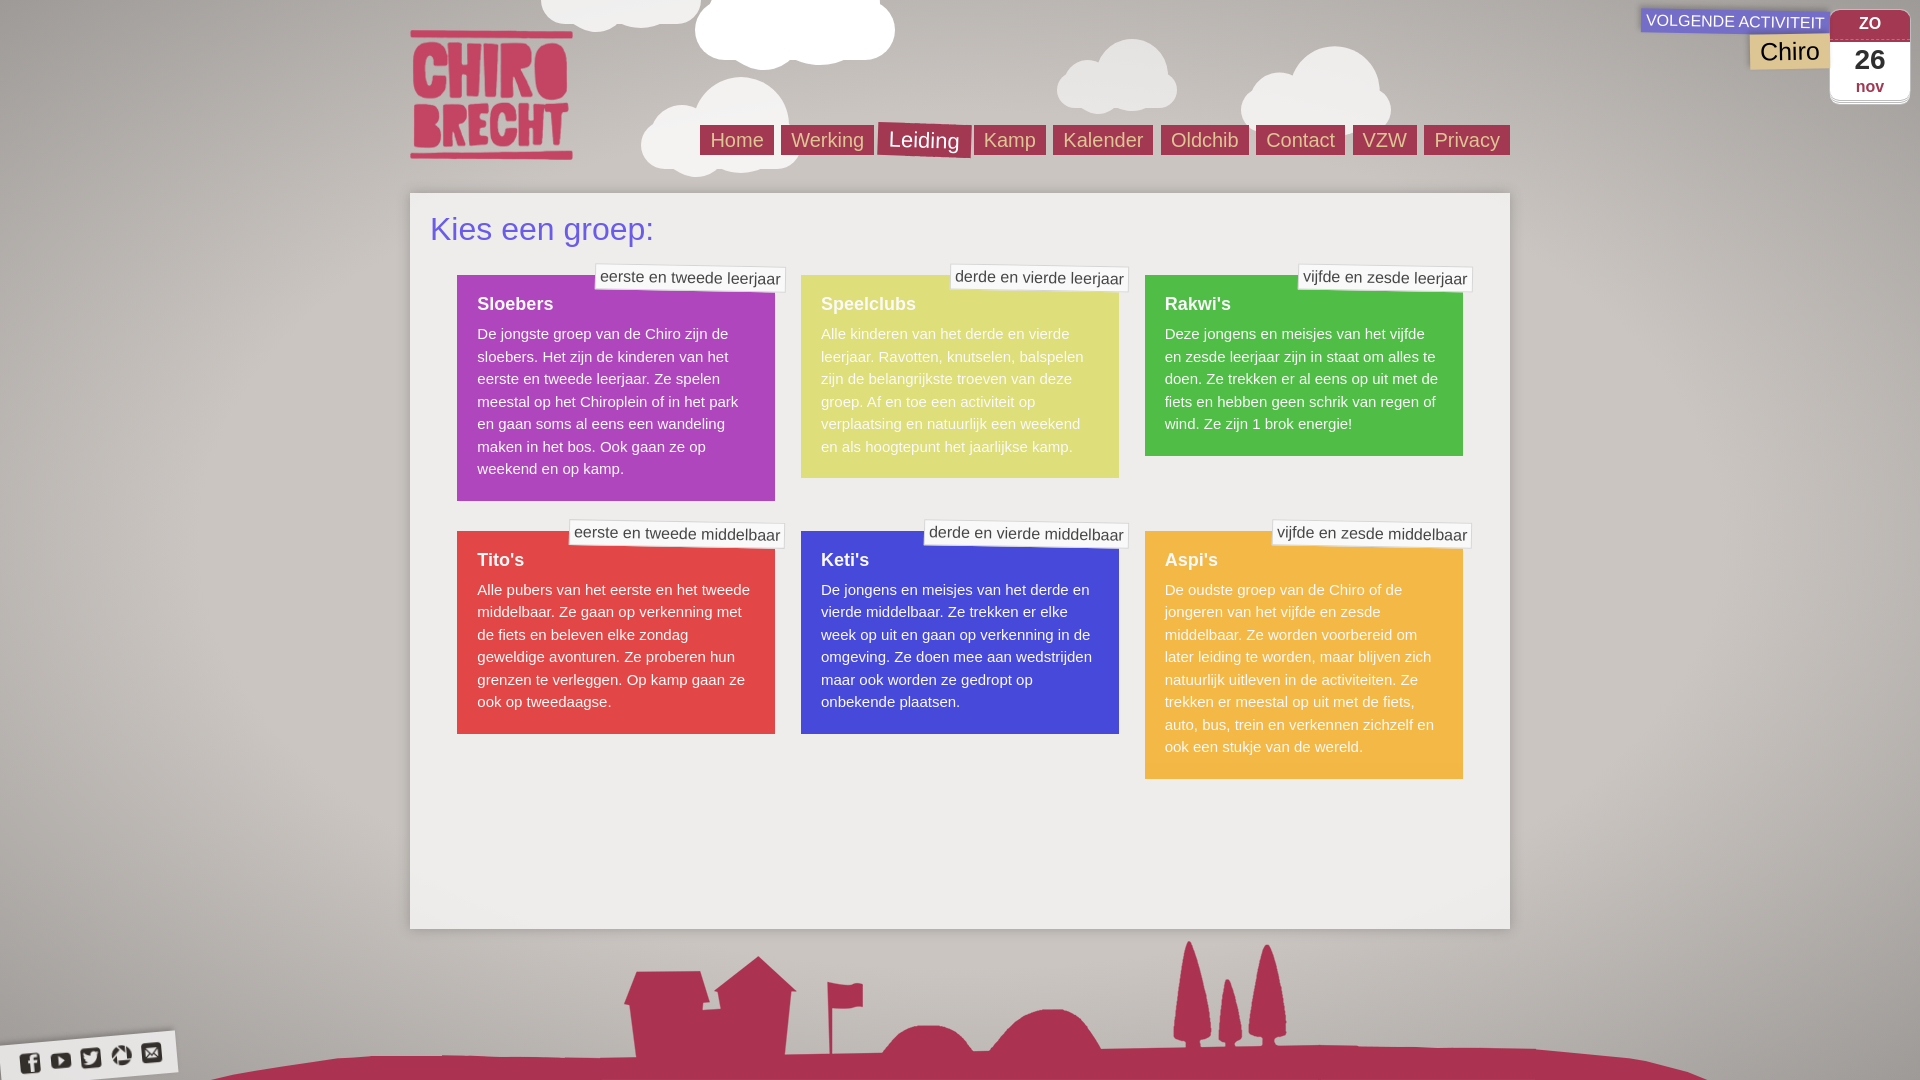 This screenshot has width=1920, height=1080. Describe the element at coordinates (151, 1054) in the screenshot. I see `Stuur ons een e-mail` at that location.